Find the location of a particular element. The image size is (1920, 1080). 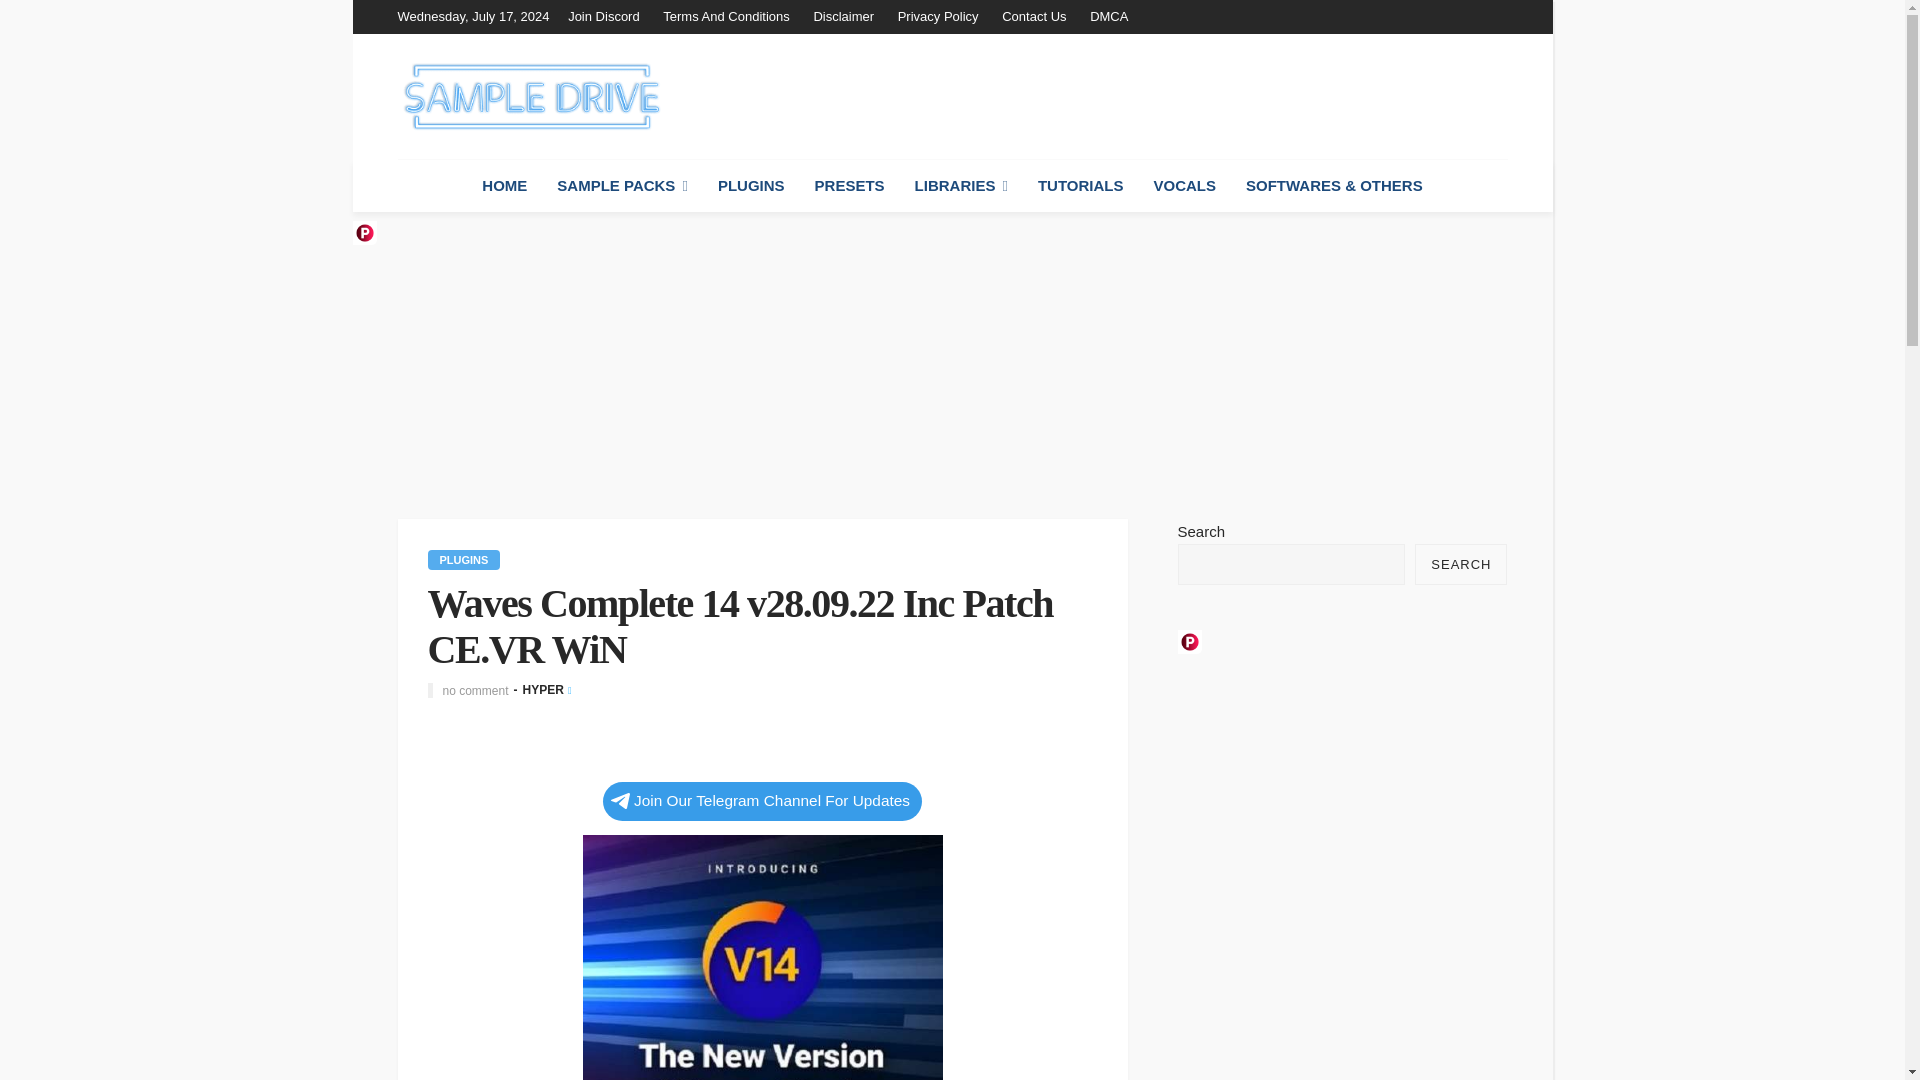

PLUGINS is located at coordinates (751, 185).